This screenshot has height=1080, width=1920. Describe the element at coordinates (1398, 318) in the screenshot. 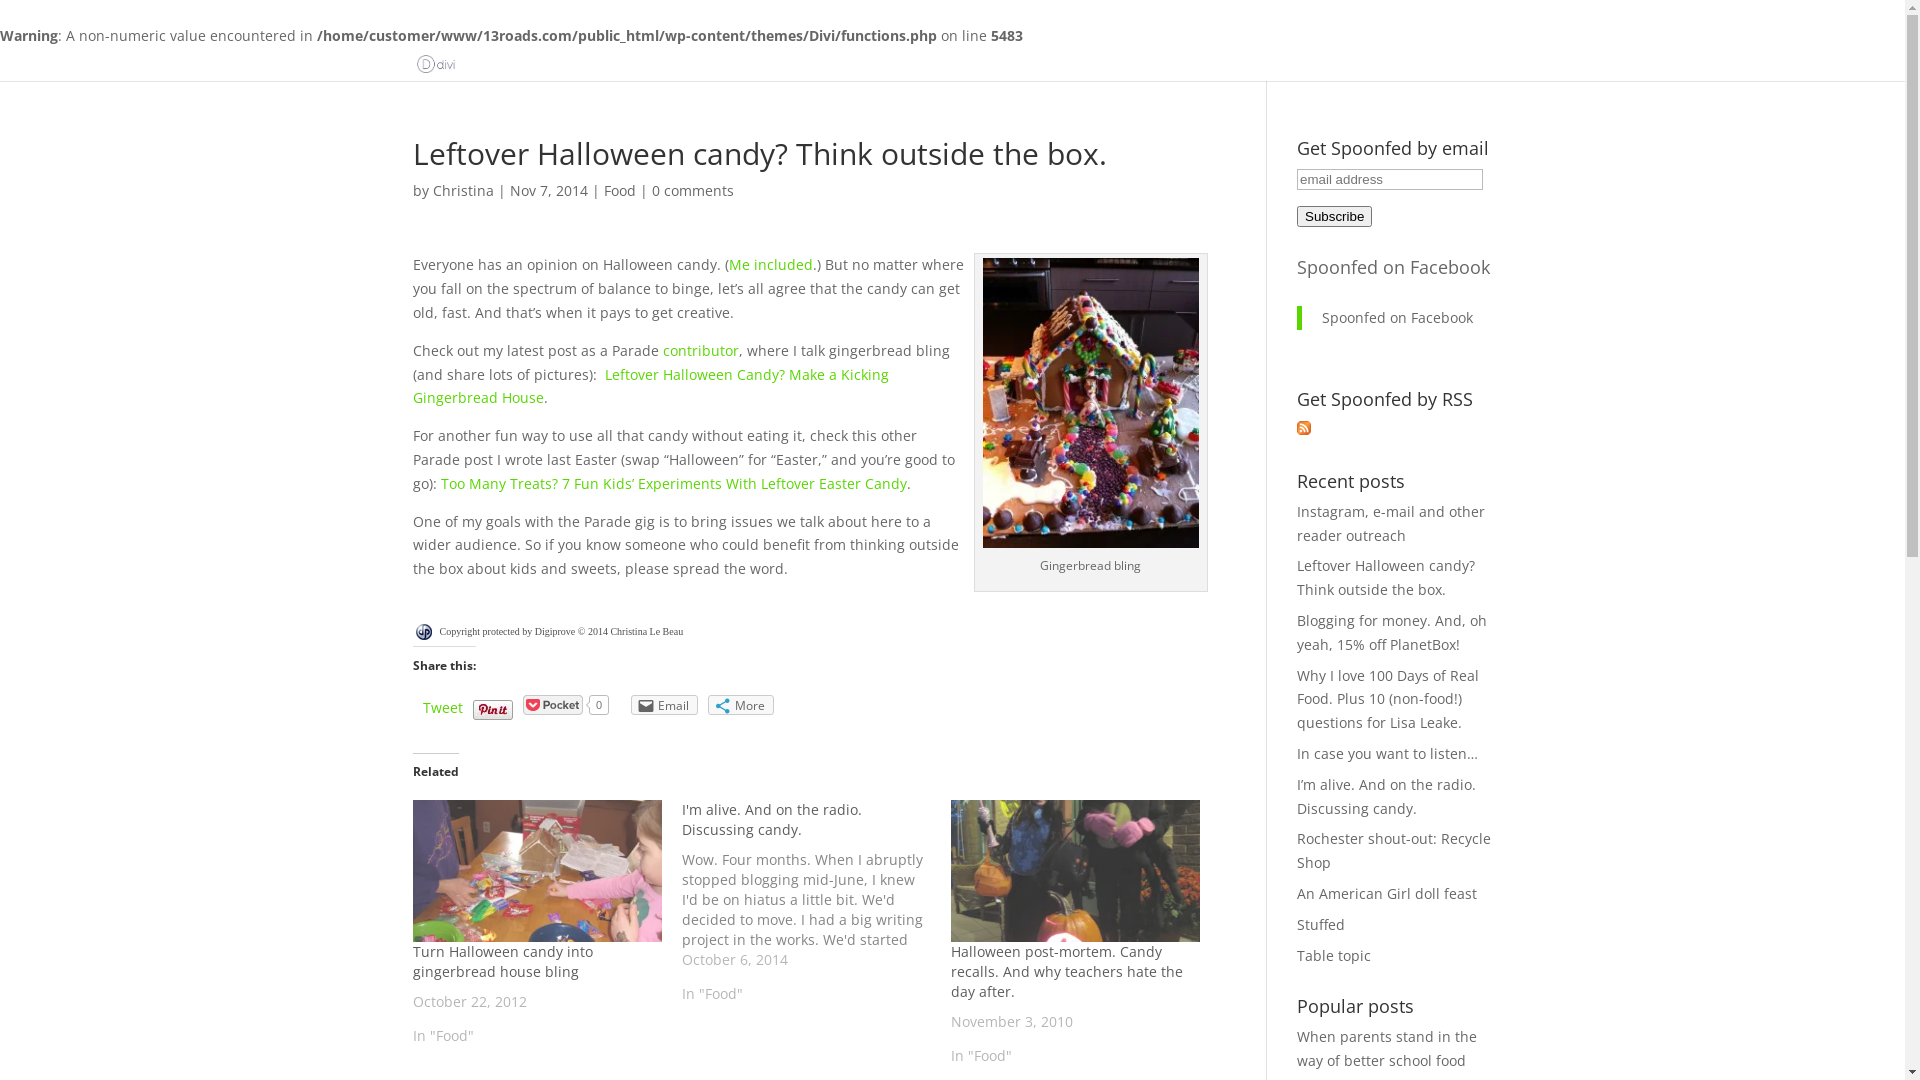

I see `Spoonfed on Facebook` at that location.